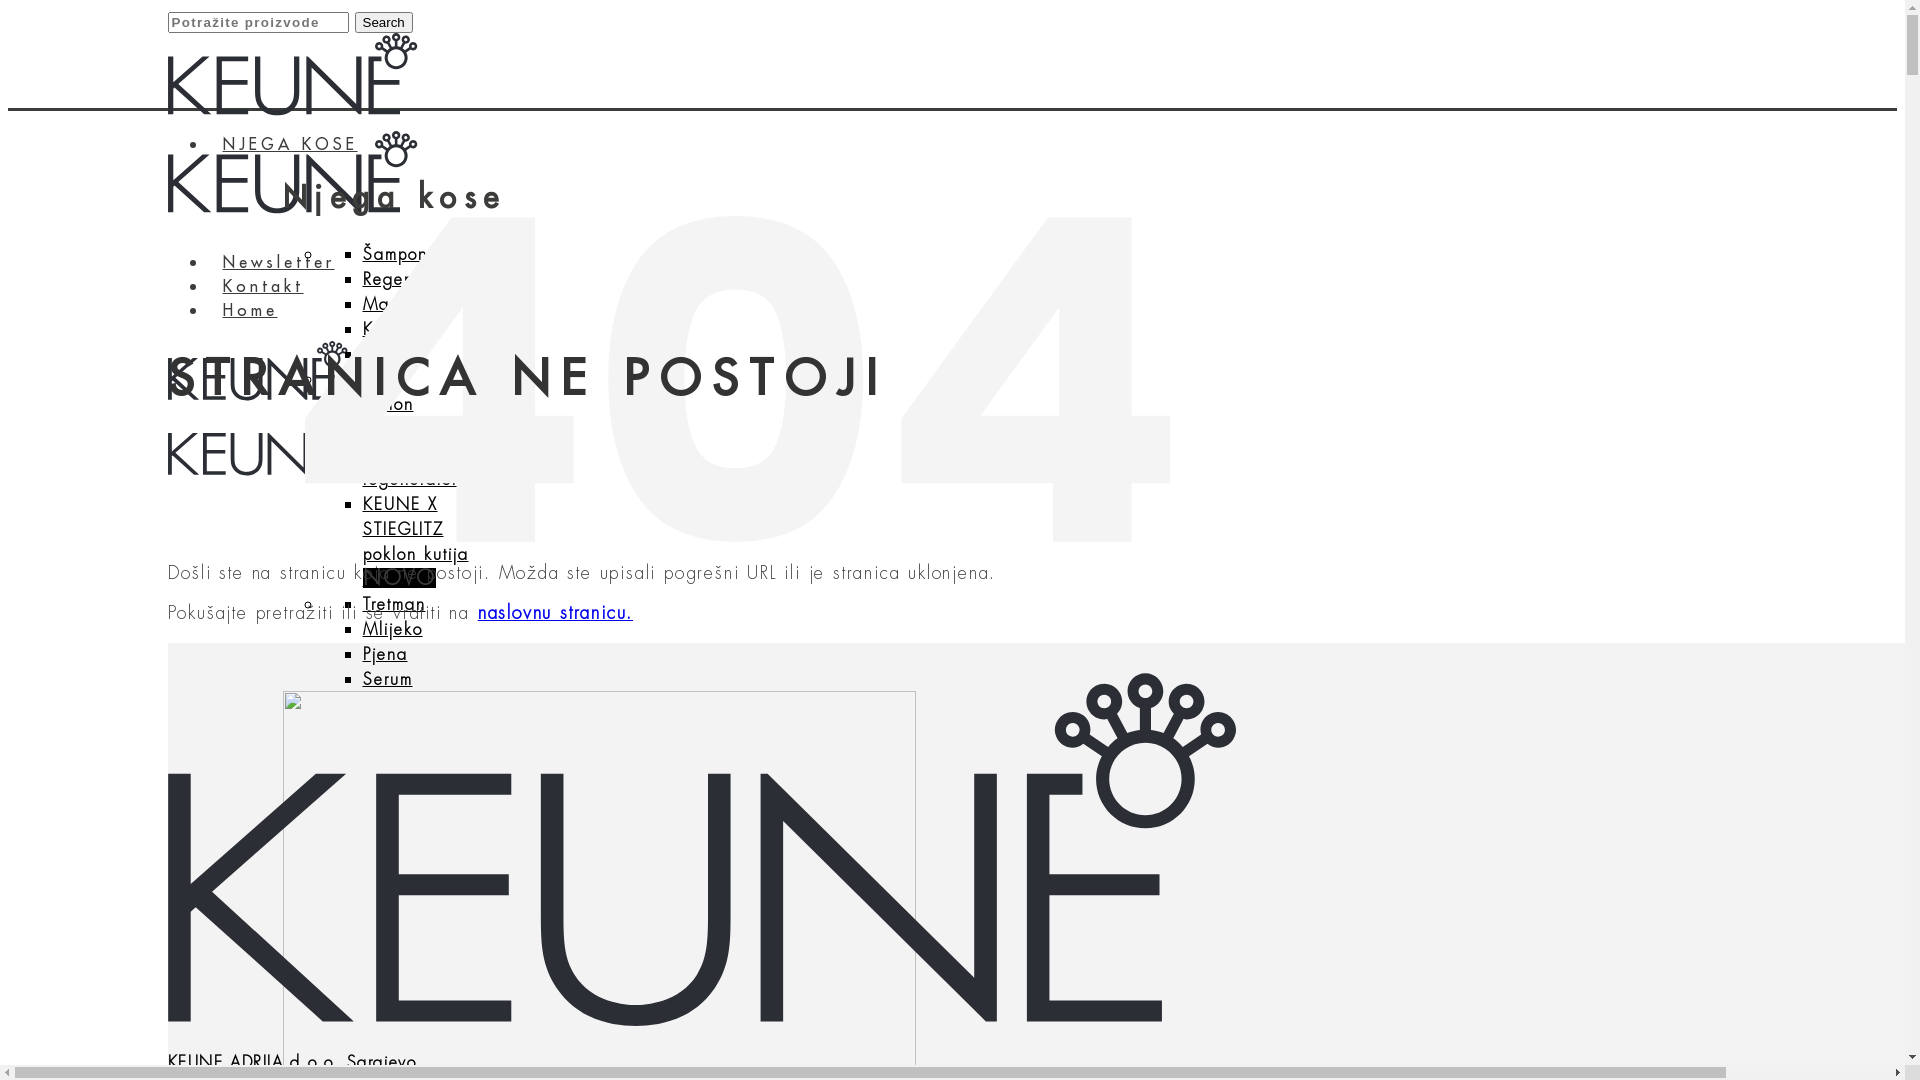 The height and width of the screenshot is (1080, 1920). I want to click on Losion, so click(388, 405).